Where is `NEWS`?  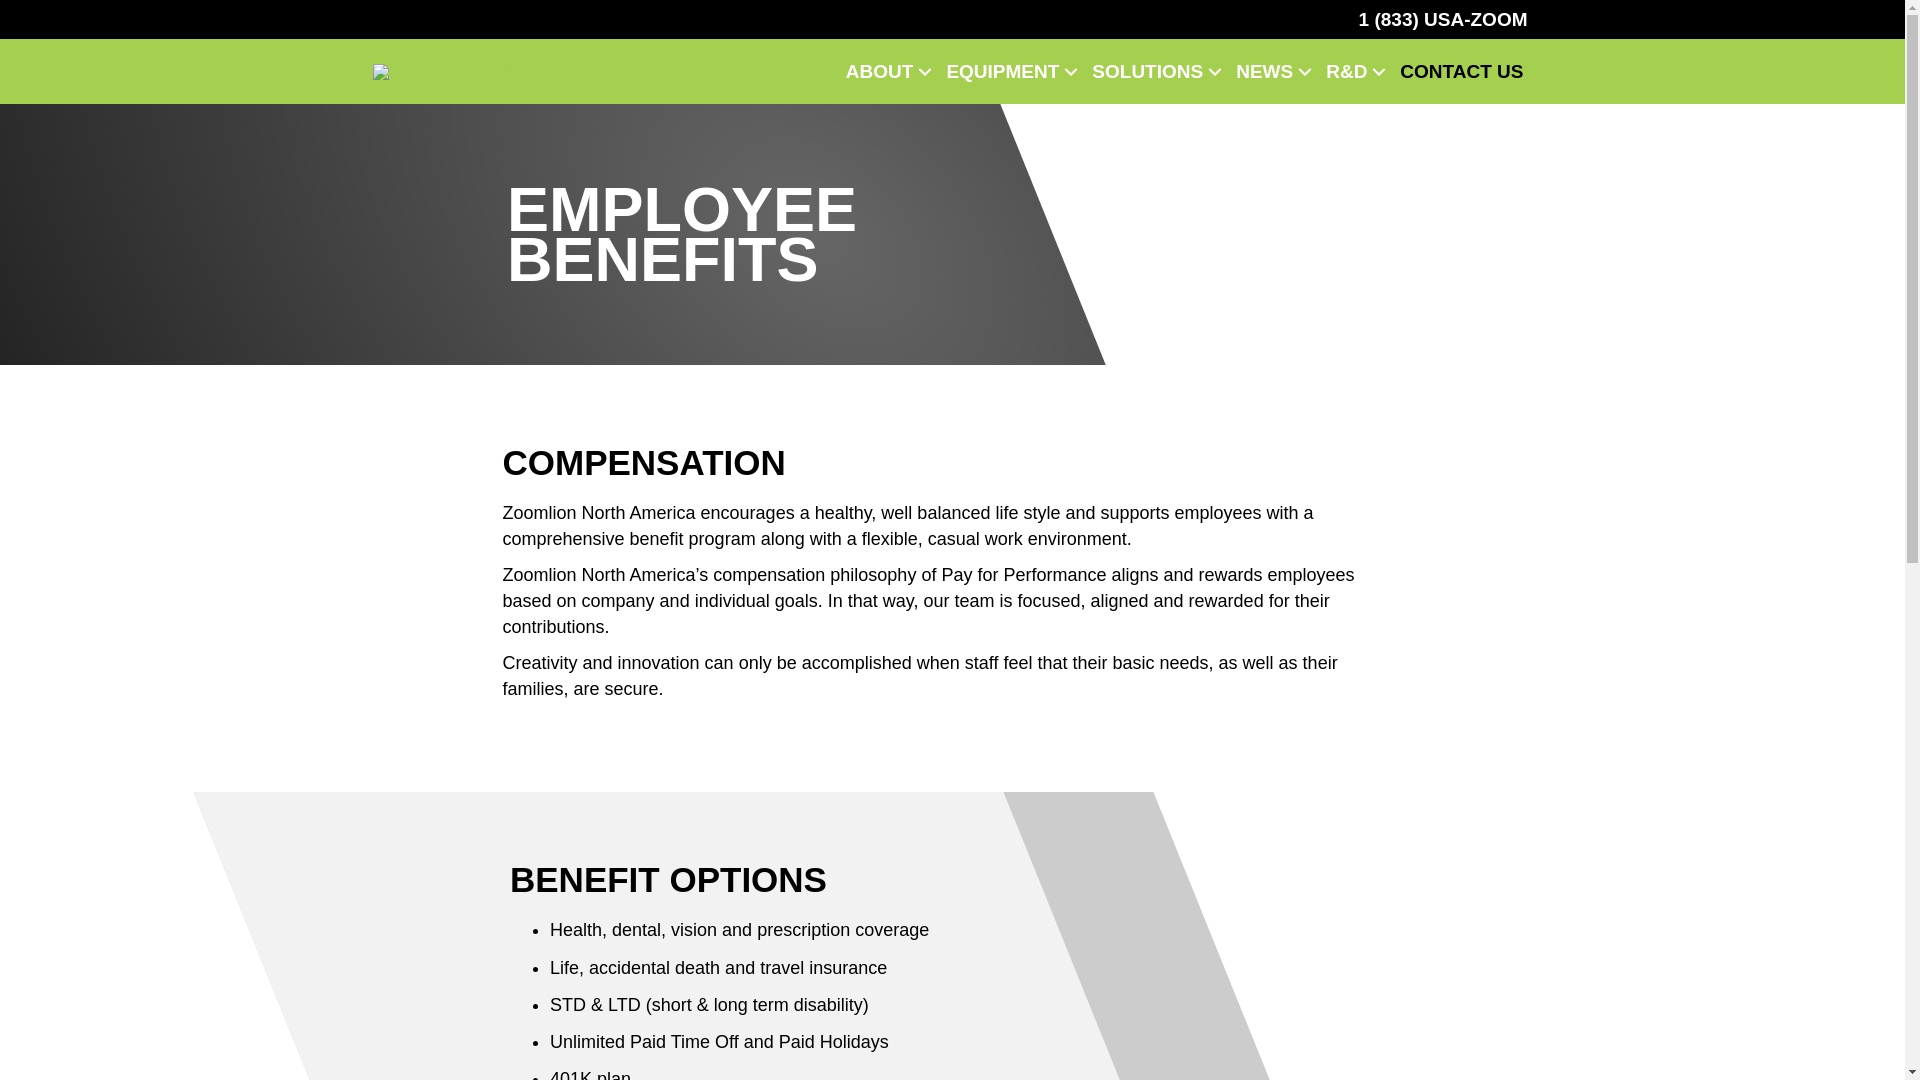
NEWS is located at coordinates (1270, 70).